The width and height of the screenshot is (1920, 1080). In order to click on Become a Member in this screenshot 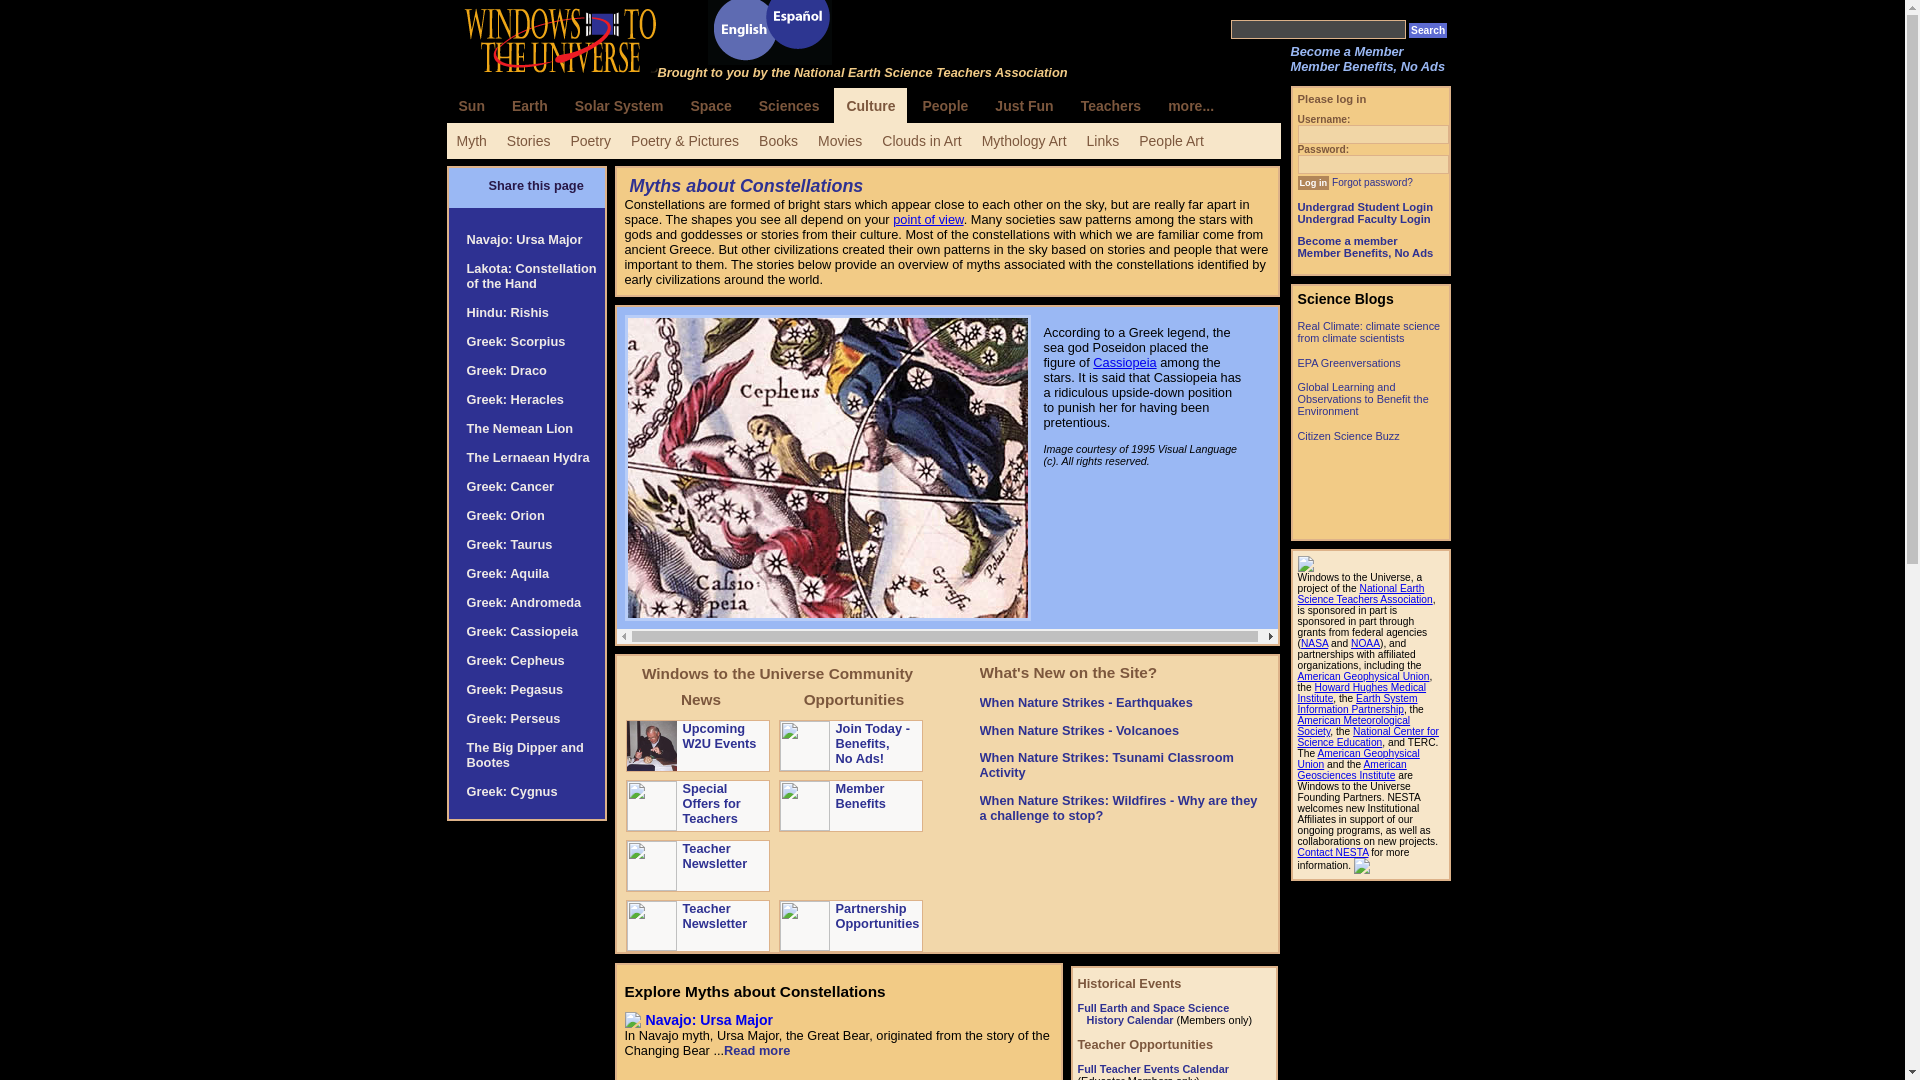, I will do `click(1346, 52)`.